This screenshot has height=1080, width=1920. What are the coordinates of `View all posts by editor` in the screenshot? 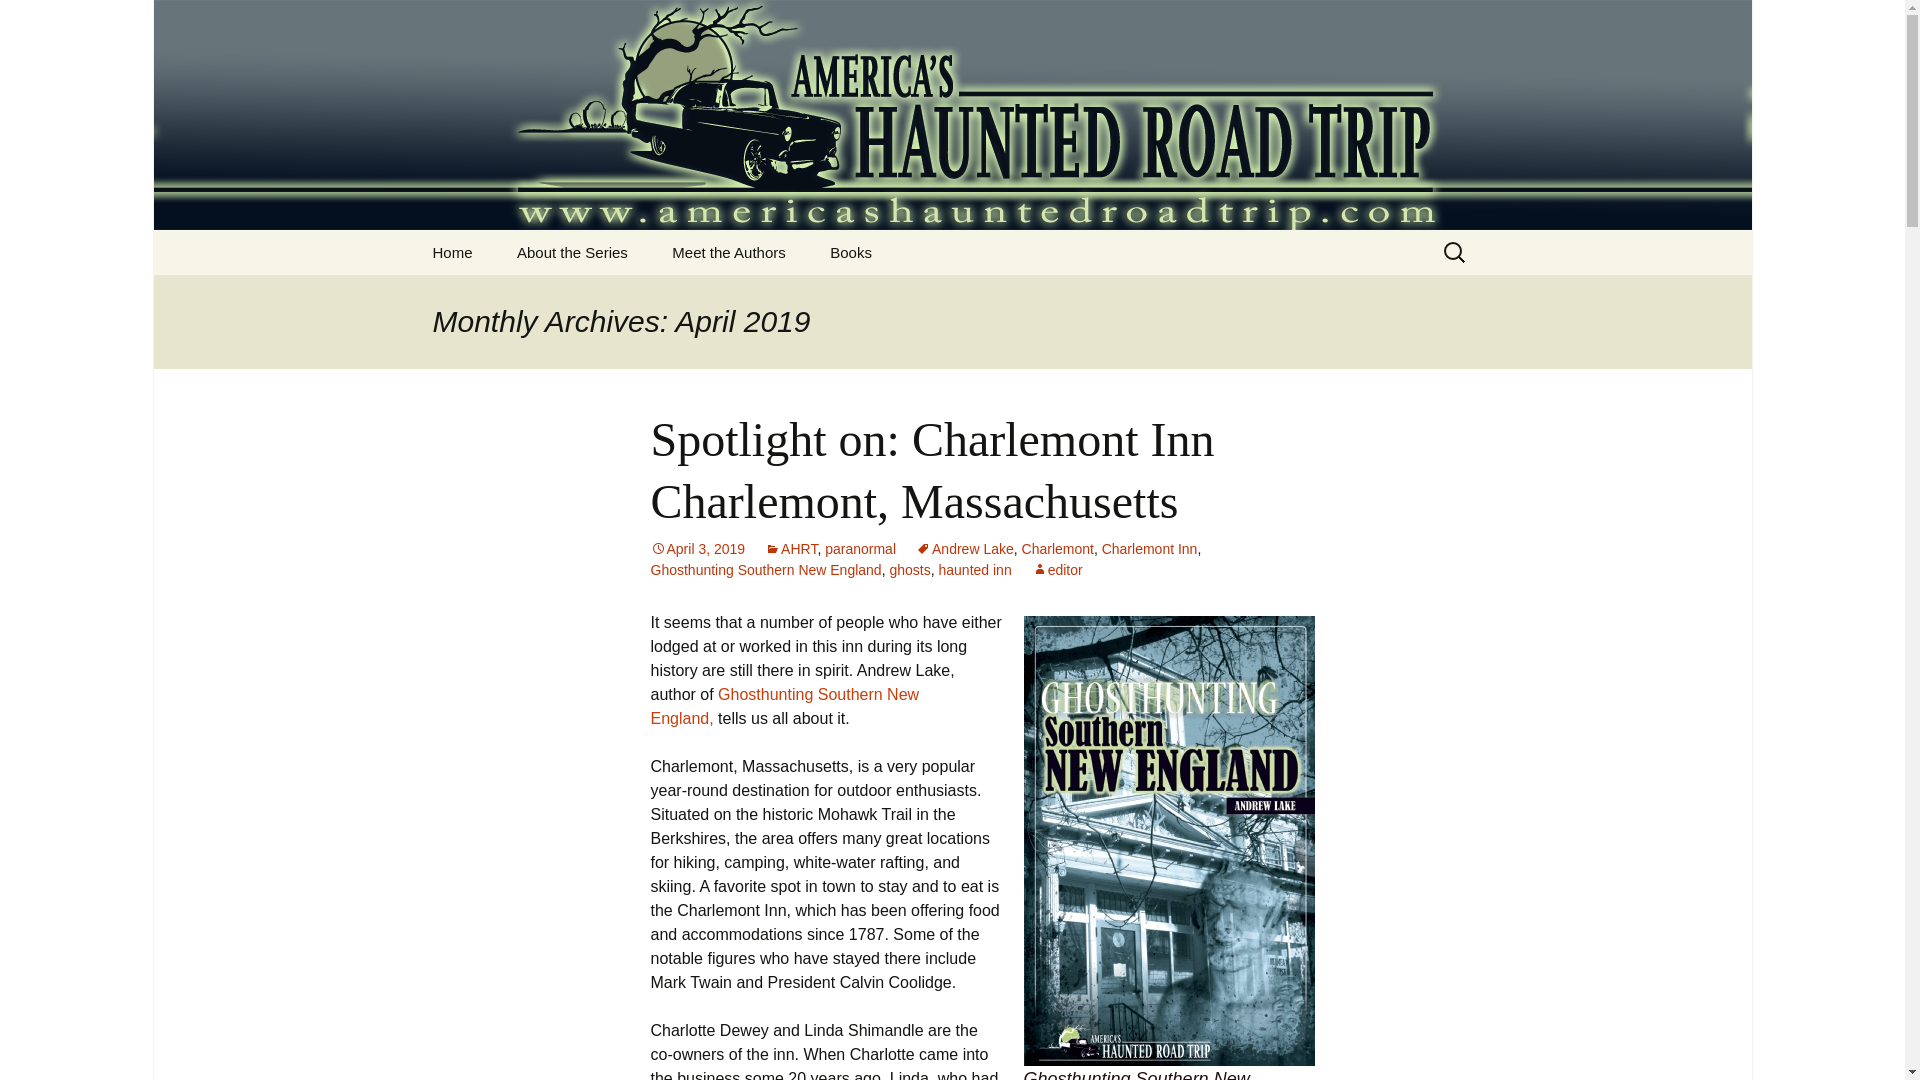 It's located at (1057, 569).